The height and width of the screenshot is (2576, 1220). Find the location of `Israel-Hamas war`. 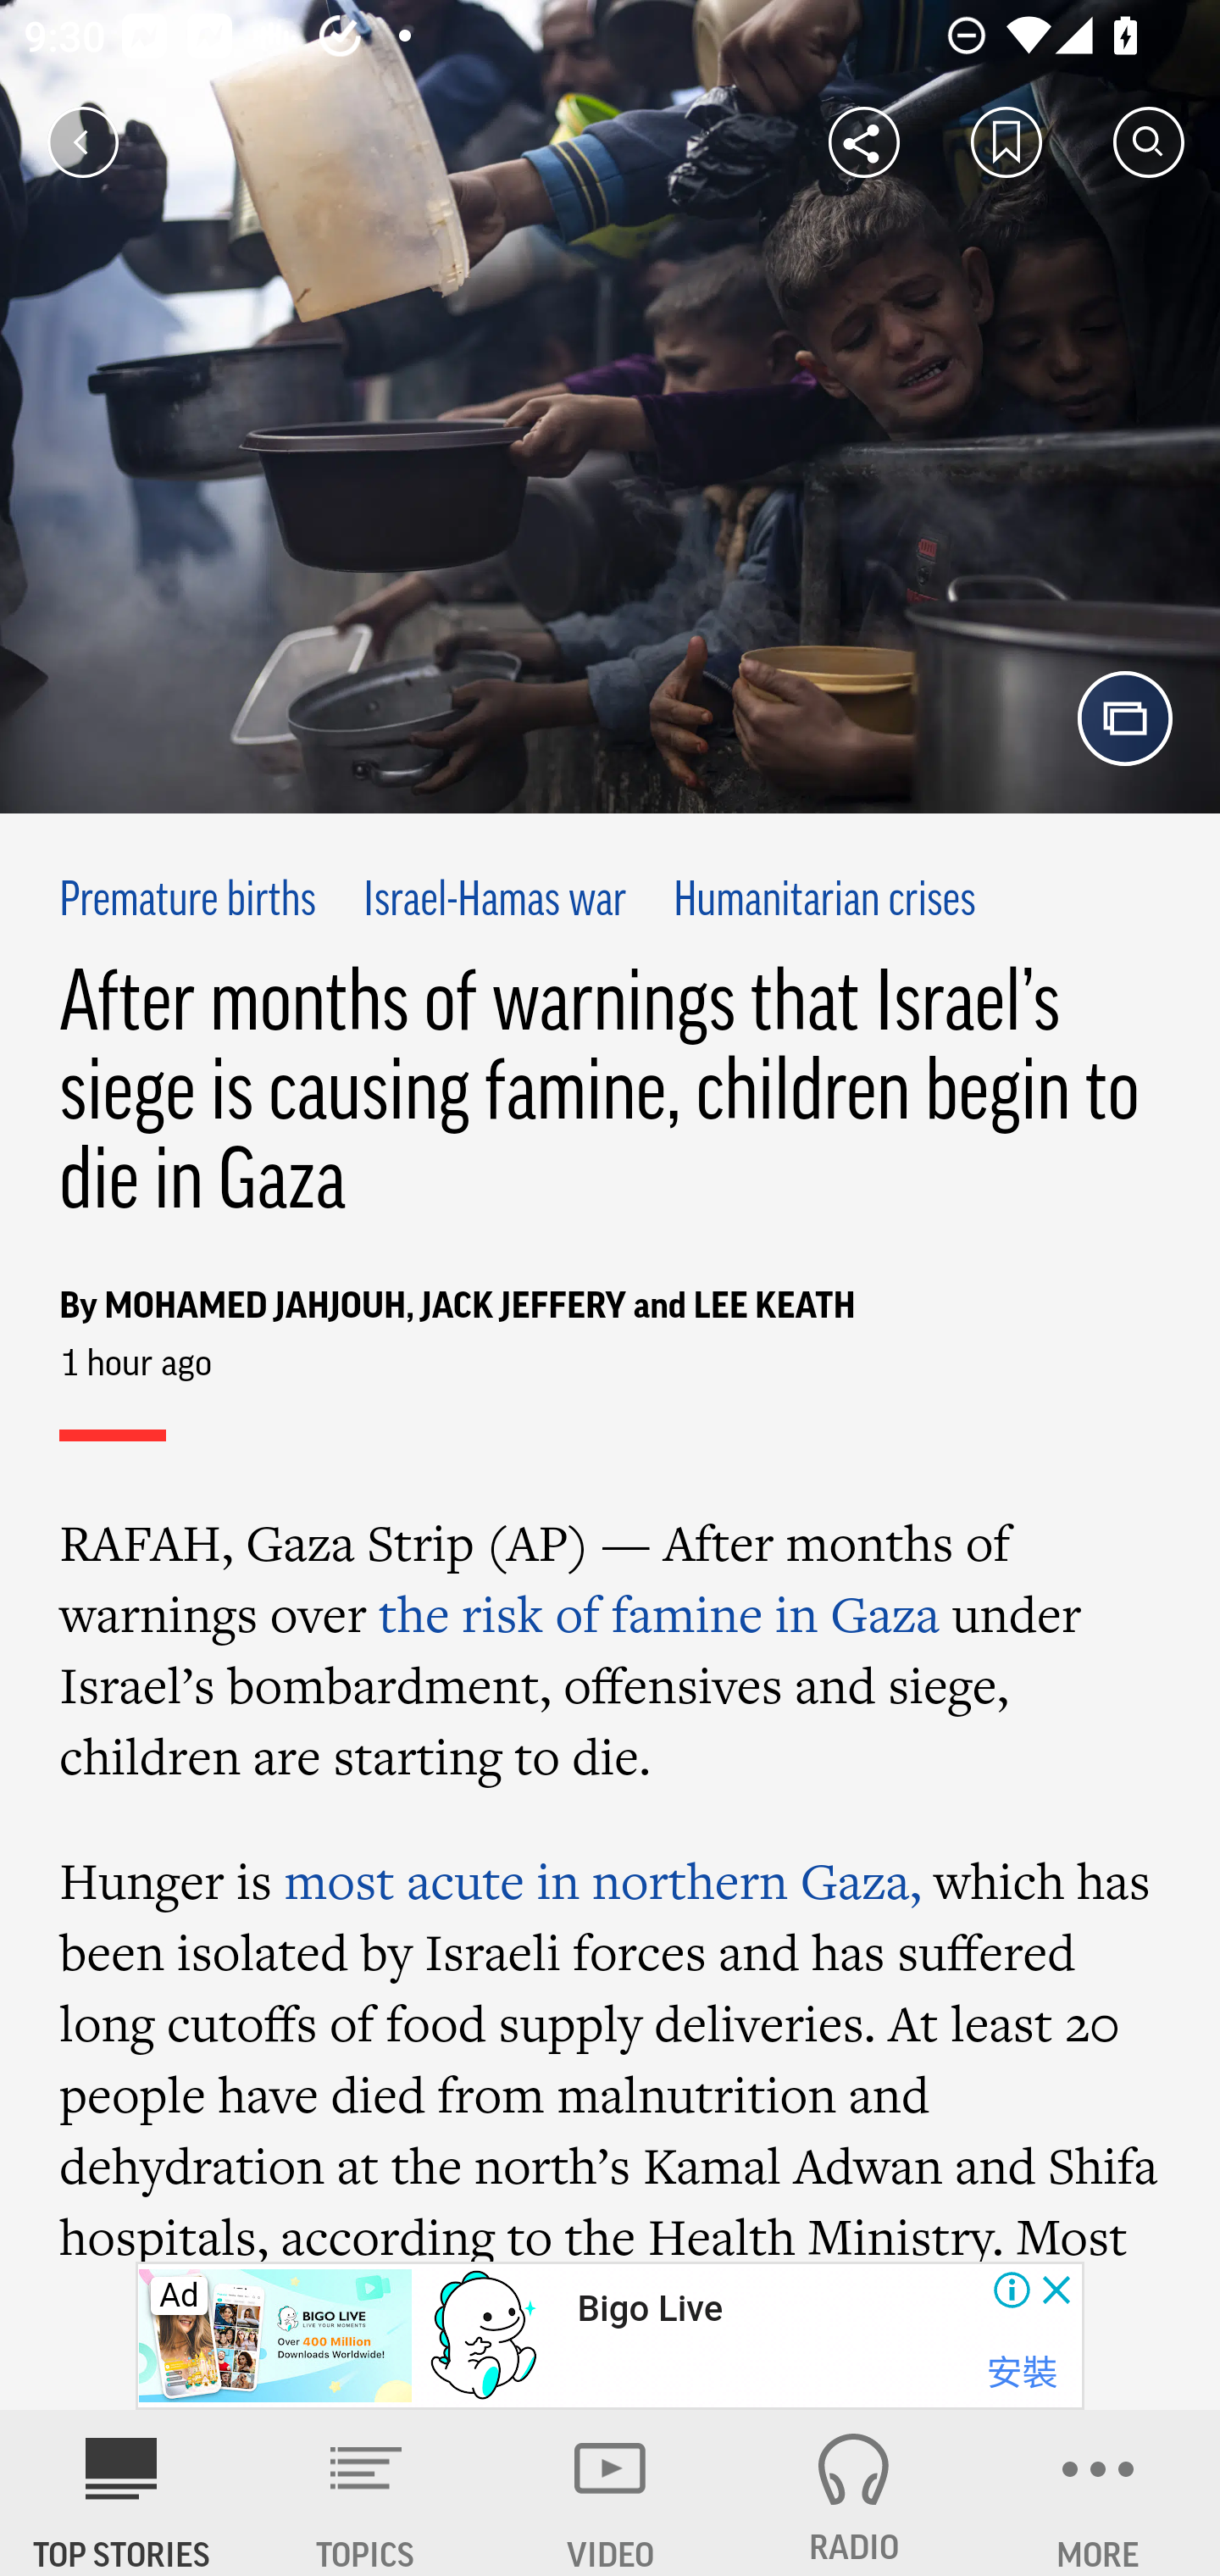

Israel-Hamas war is located at coordinates (495, 902).